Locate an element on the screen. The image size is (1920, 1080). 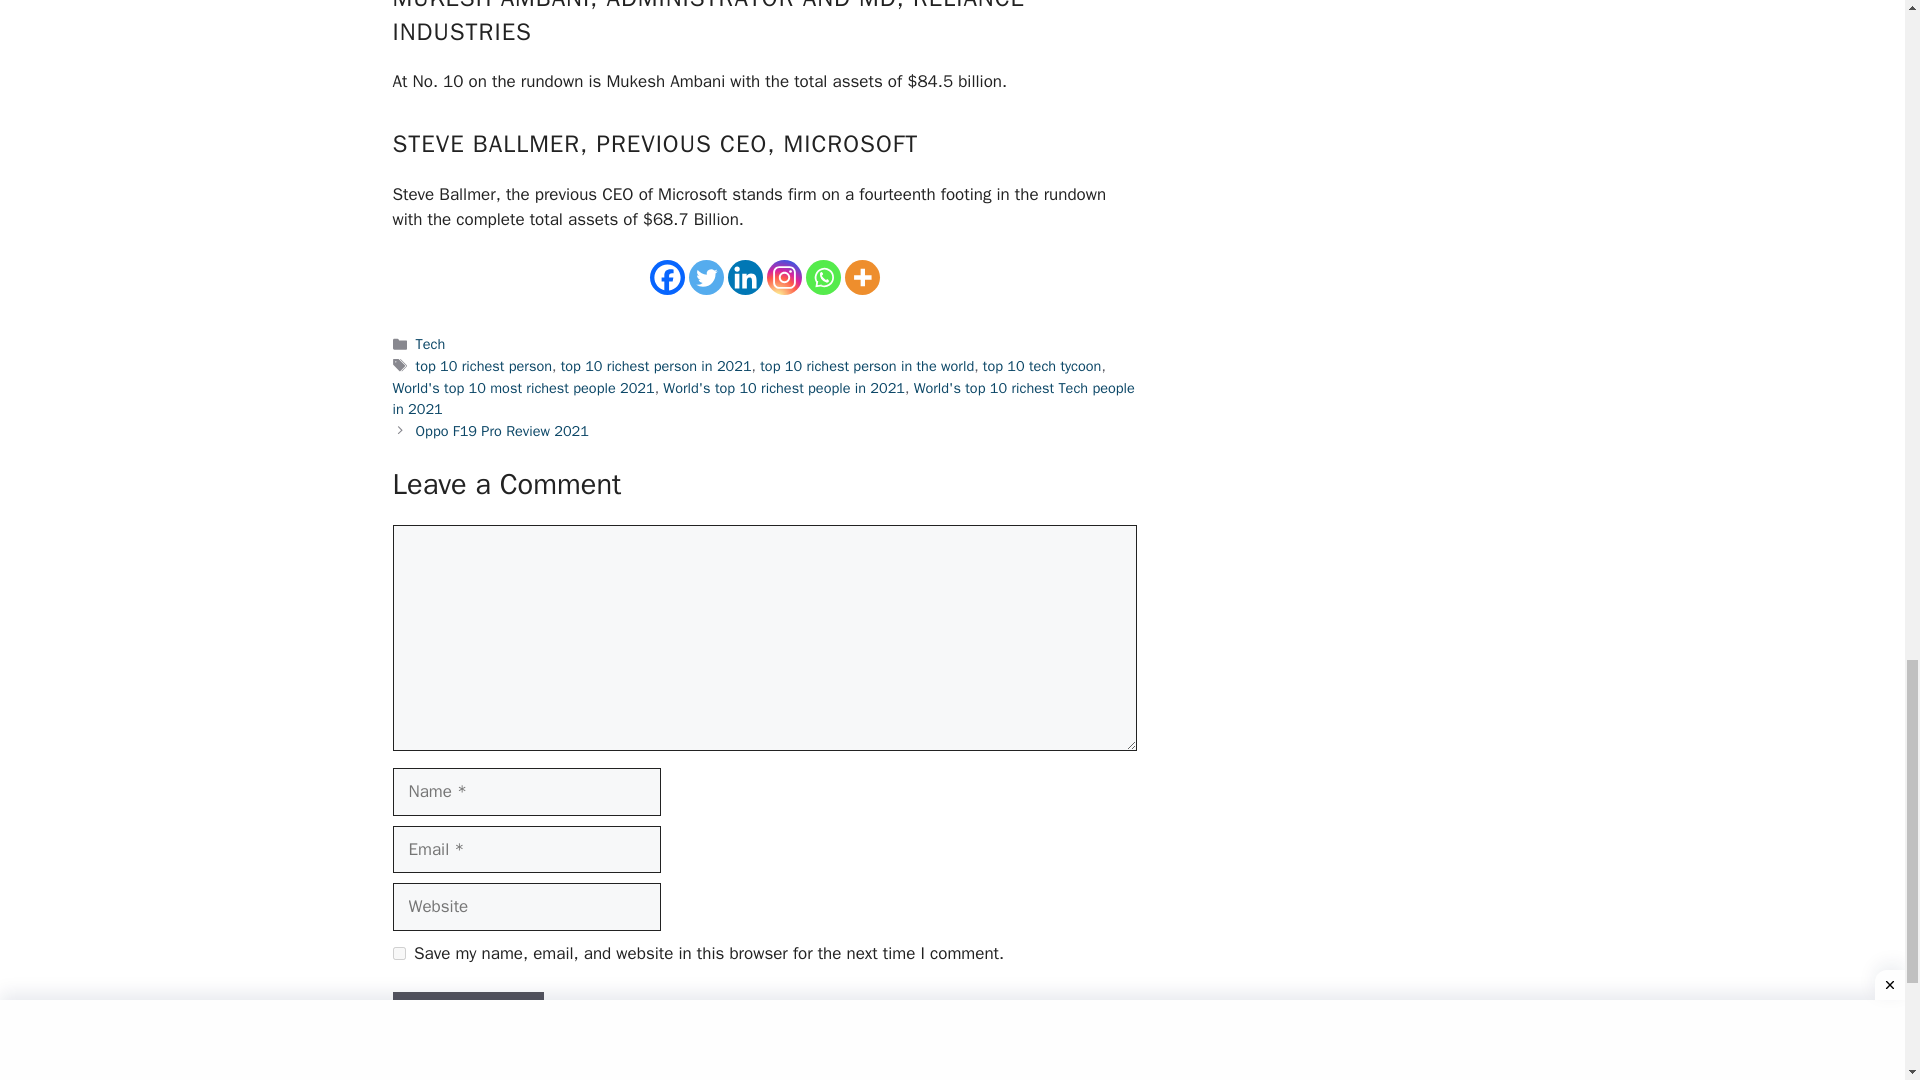
Whatsapp is located at coordinates (823, 277).